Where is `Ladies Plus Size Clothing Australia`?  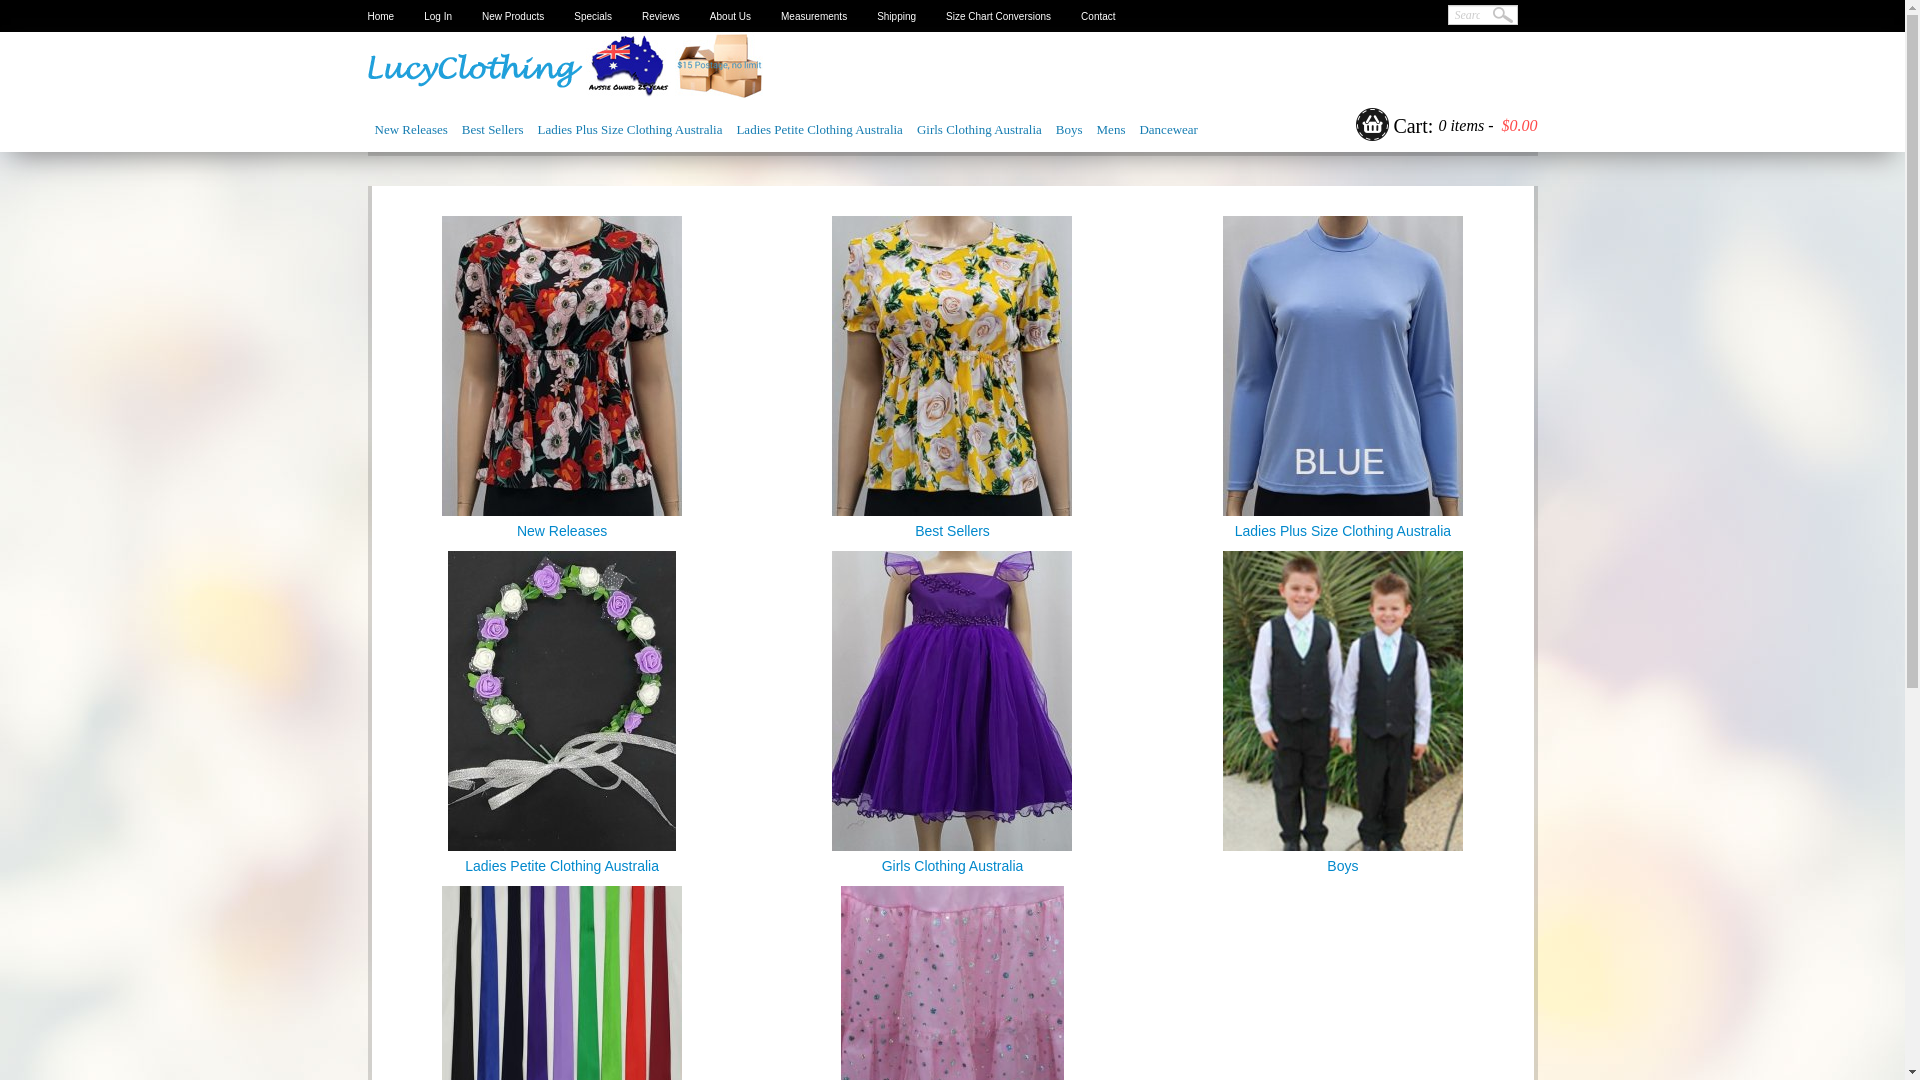 Ladies Plus Size Clothing Australia is located at coordinates (630, 131).